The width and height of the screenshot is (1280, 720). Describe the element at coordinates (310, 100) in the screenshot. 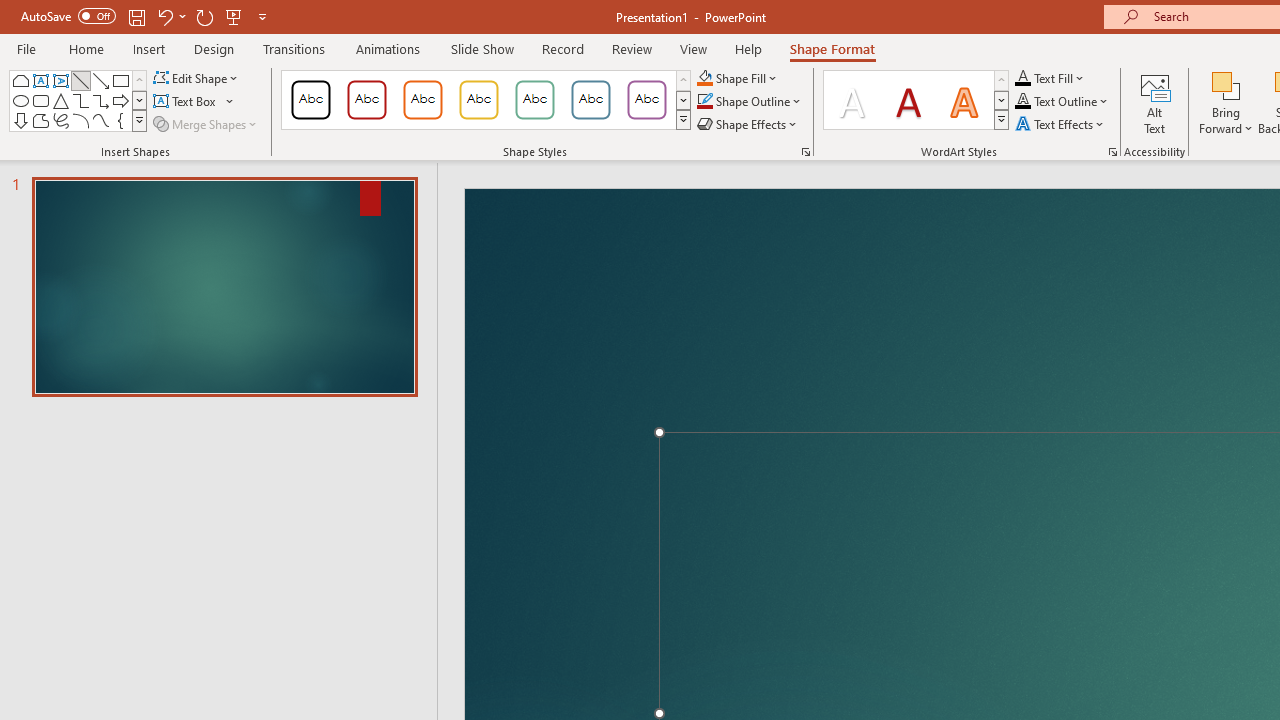

I see `Colored Outline - Black, Dark 1` at that location.